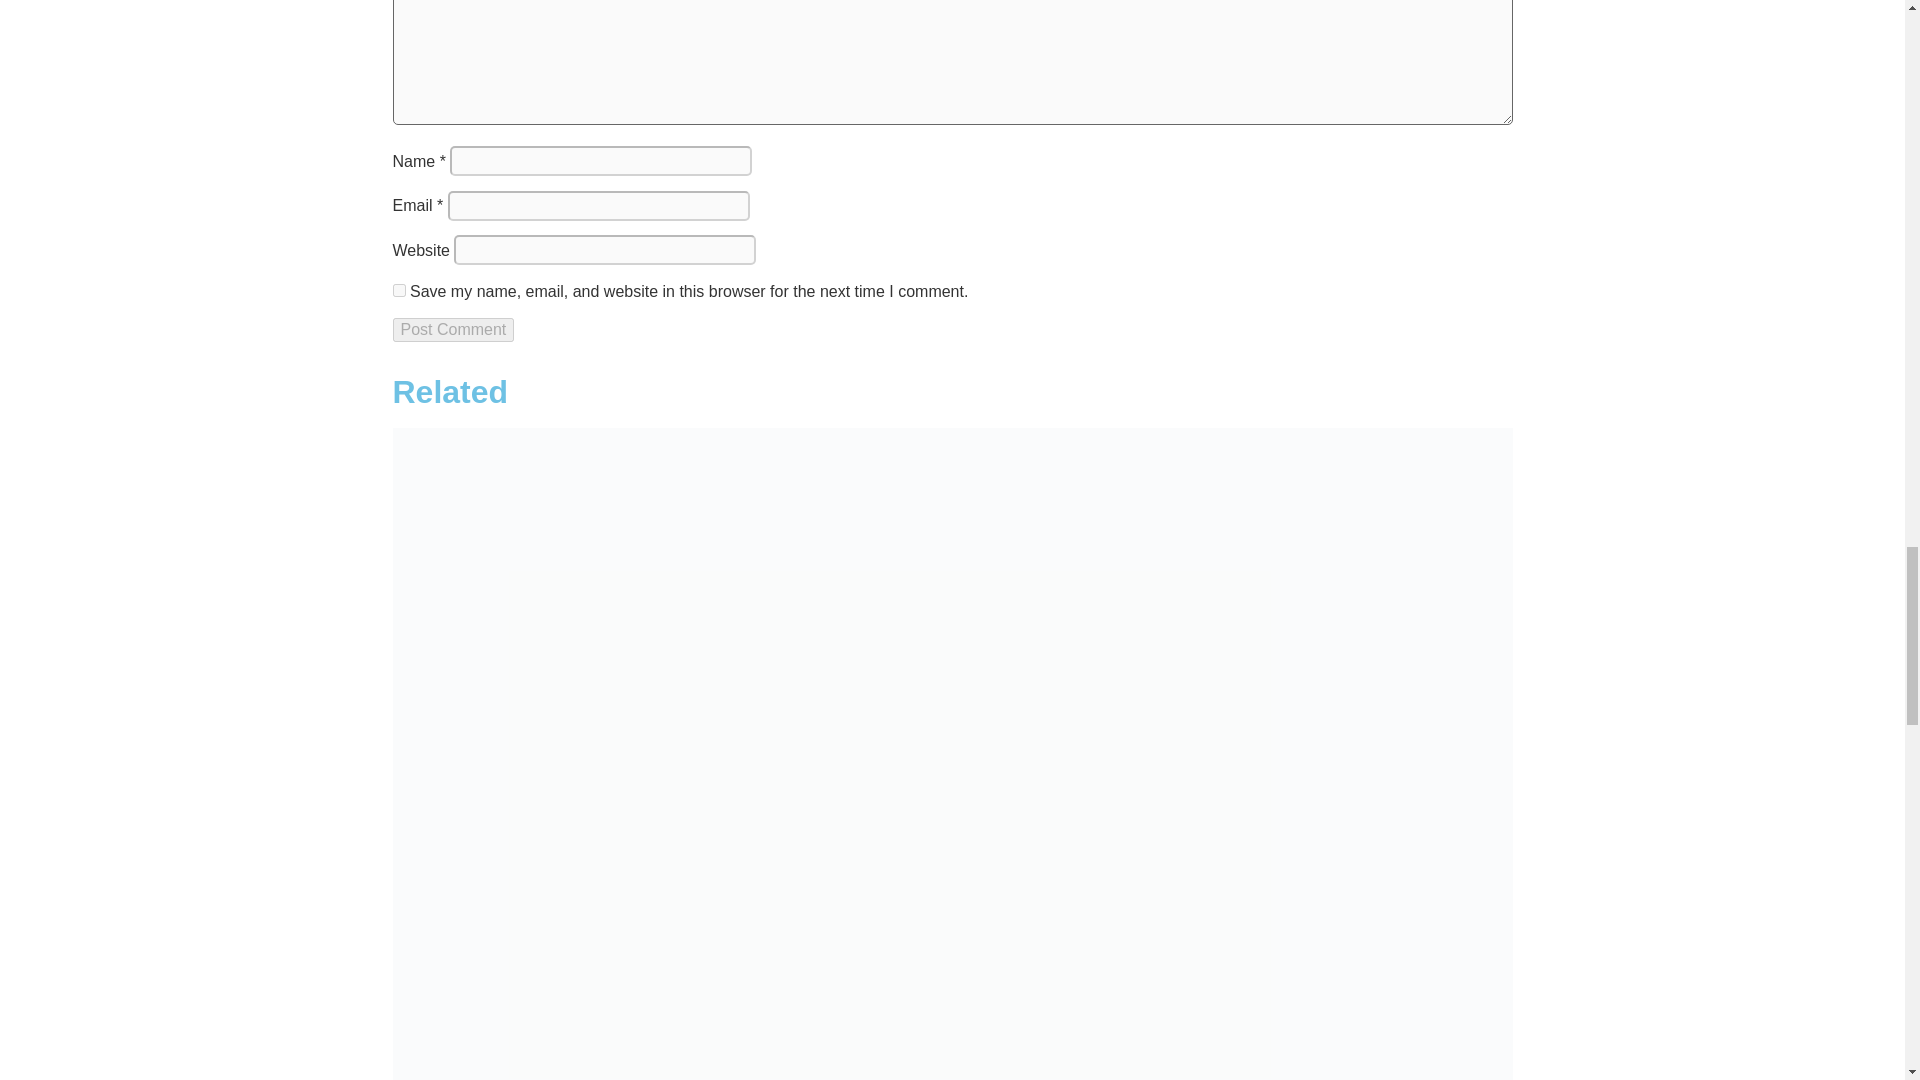 The height and width of the screenshot is (1080, 1920). What do you see at coordinates (452, 330) in the screenshot?
I see `Post Comment` at bounding box center [452, 330].